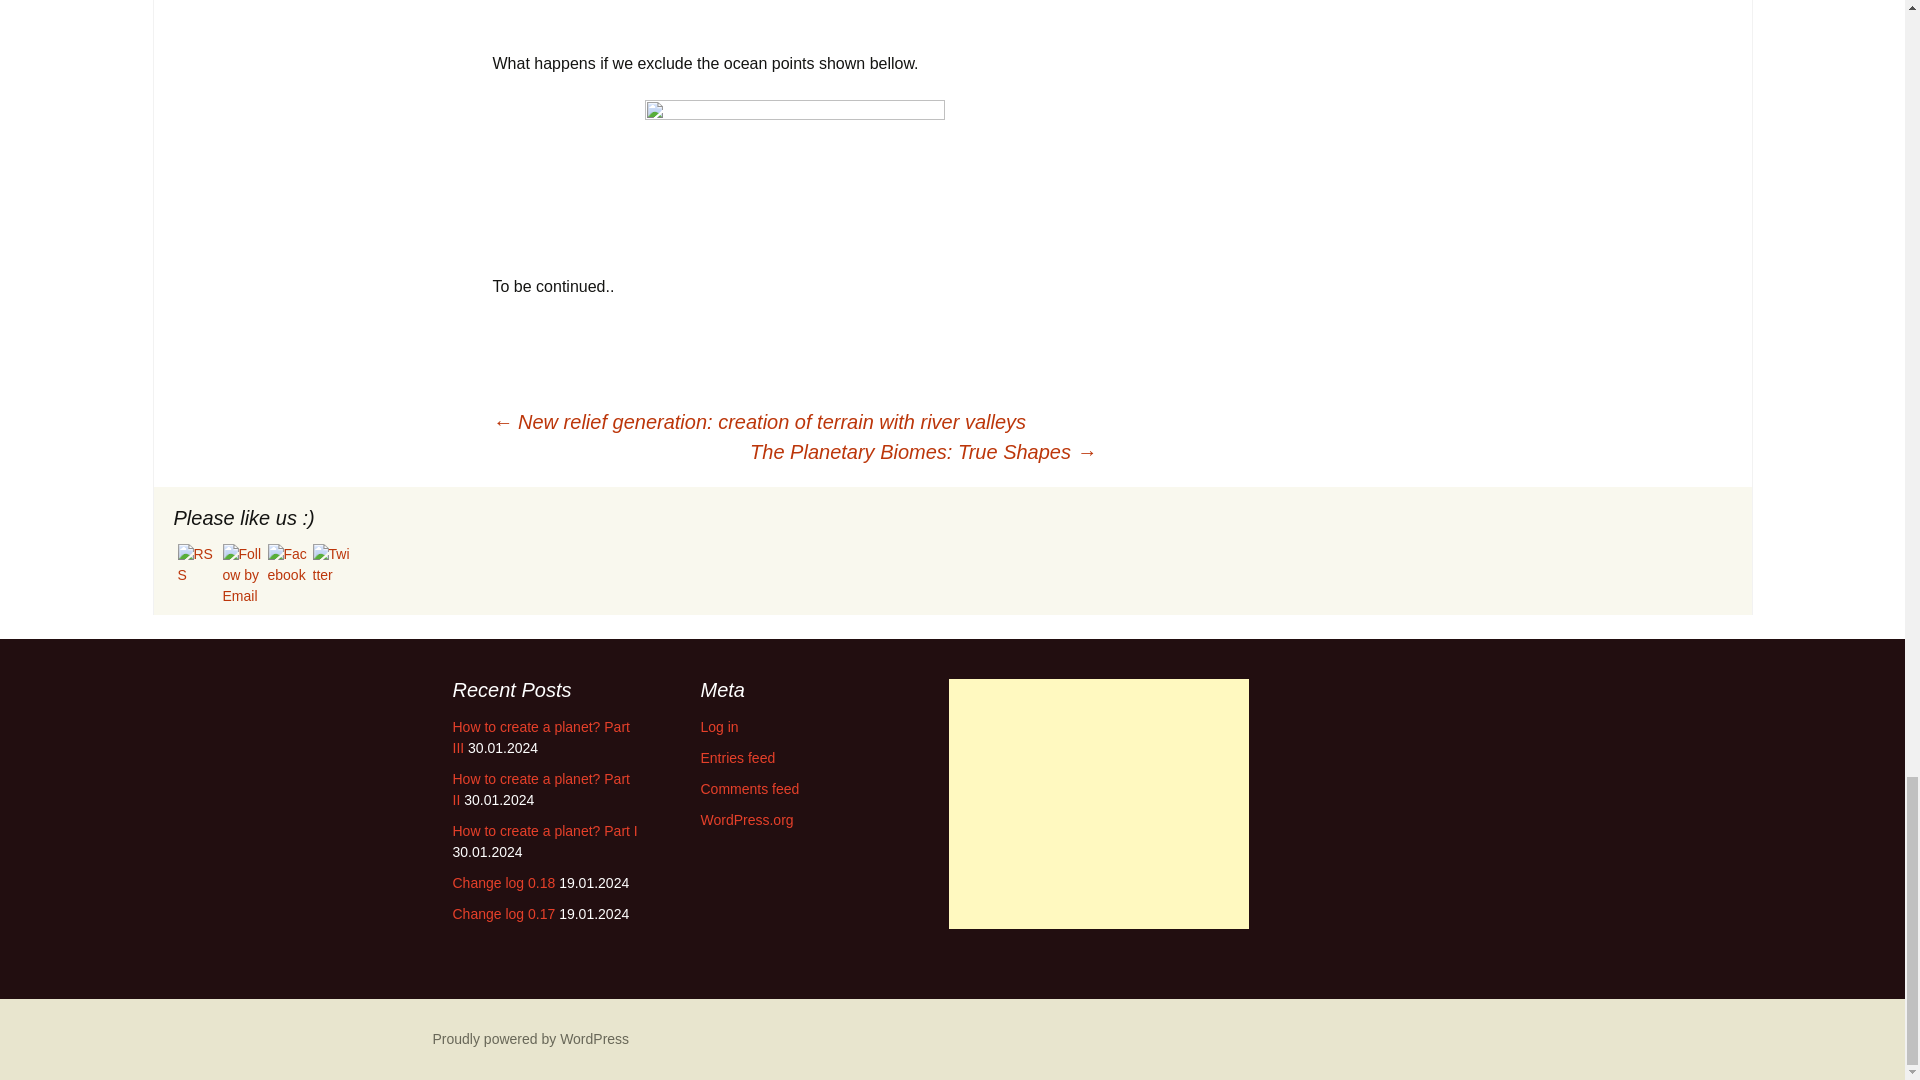 This screenshot has width=1920, height=1080. Describe the element at coordinates (540, 738) in the screenshot. I see `How to create a planet? Part III` at that location.